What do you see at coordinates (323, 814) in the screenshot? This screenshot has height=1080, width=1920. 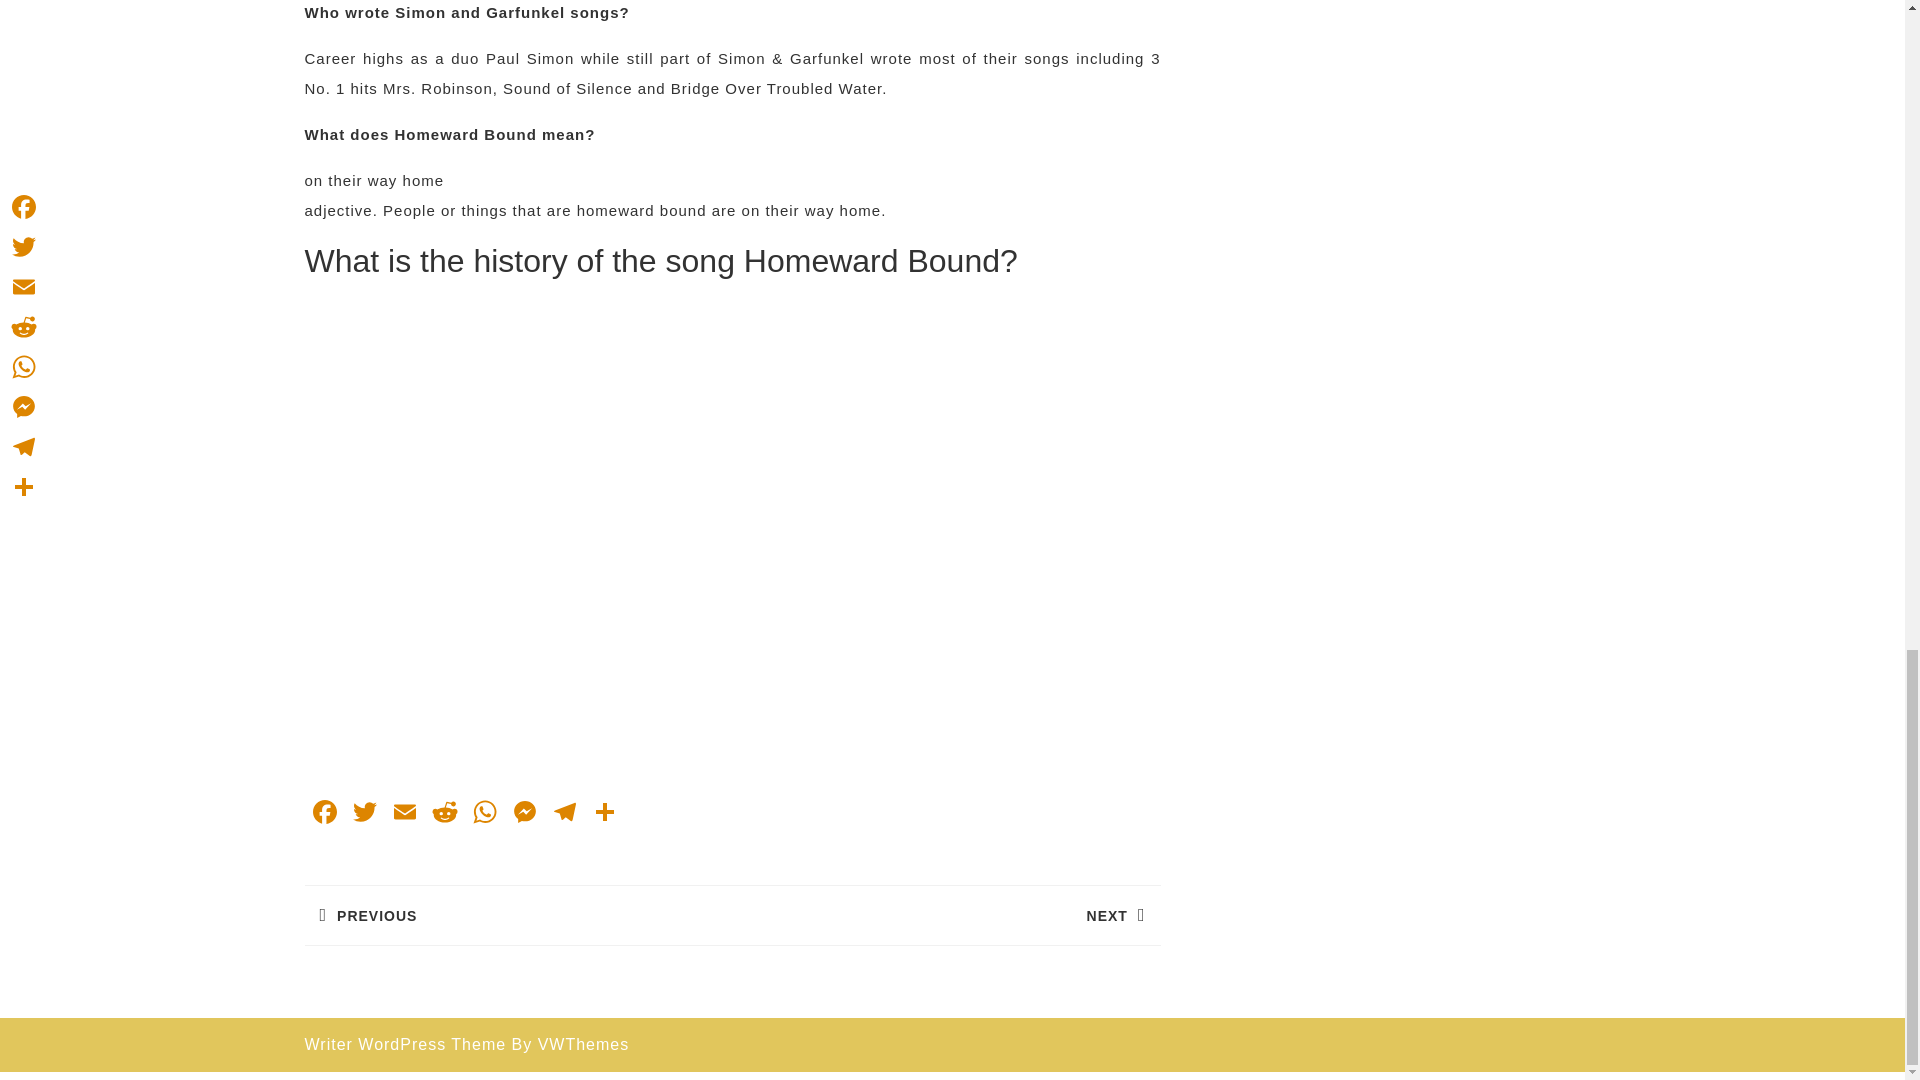 I see `Twitter` at bounding box center [323, 814].